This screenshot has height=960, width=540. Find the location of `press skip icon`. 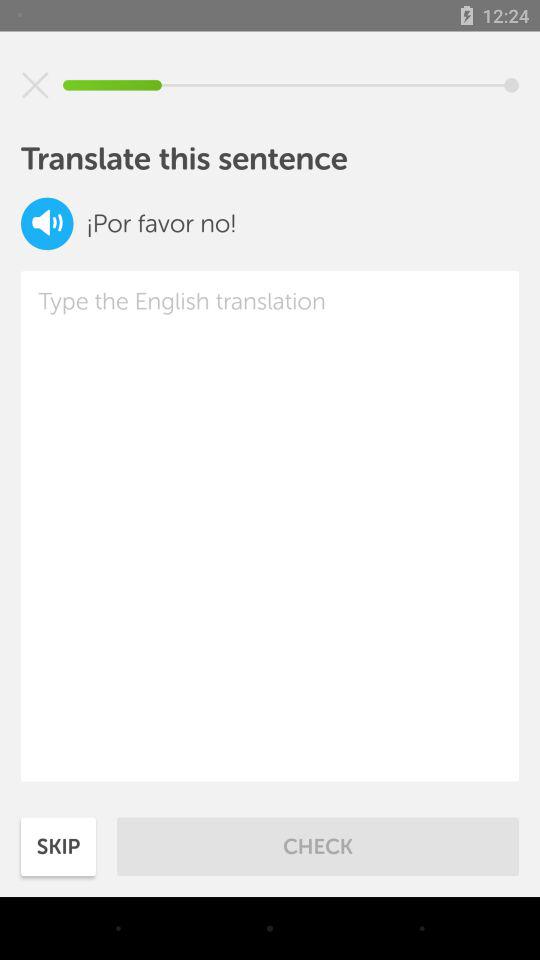

press skip icon is located at coordinates (58, 846).